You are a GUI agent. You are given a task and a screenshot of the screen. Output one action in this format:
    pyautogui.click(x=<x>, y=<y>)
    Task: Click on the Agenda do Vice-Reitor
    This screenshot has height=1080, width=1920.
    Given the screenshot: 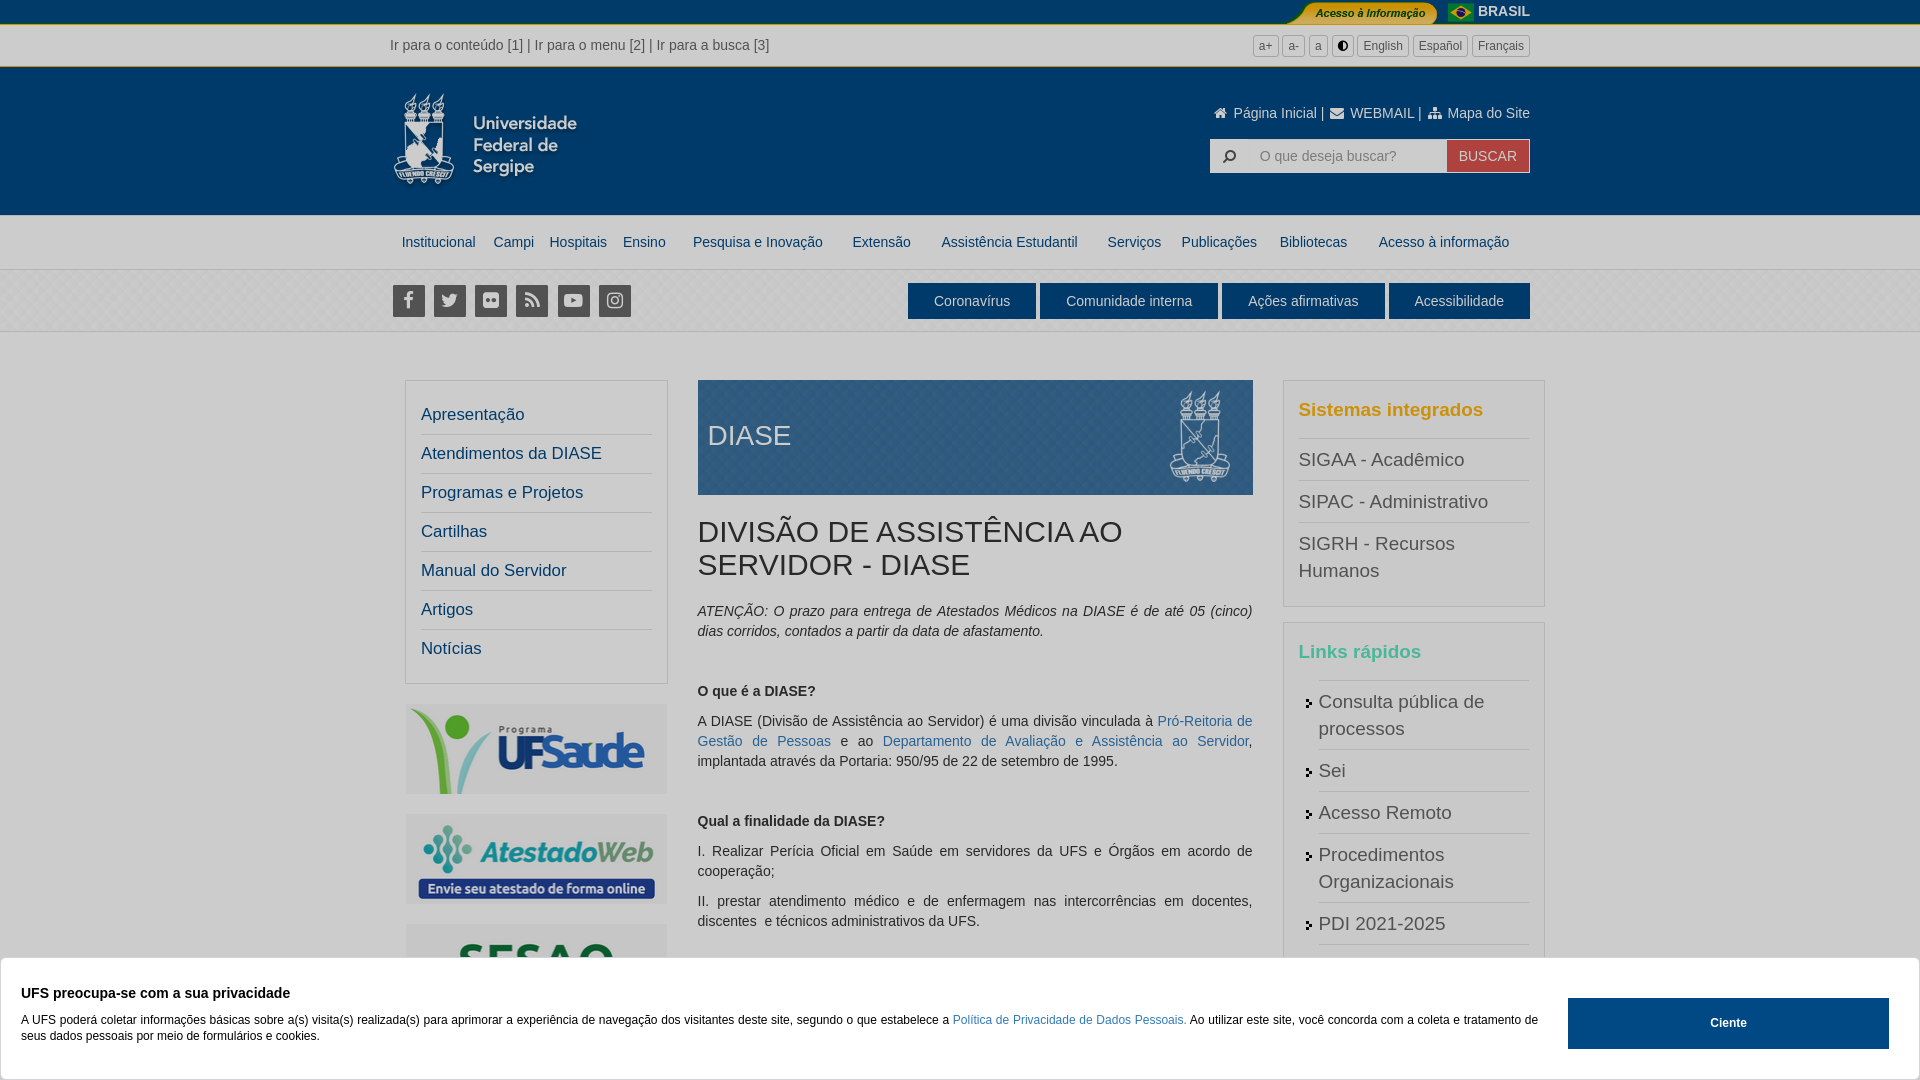 What is the action you would take?
    pyautogui.click(x=1413, y=1007)
    